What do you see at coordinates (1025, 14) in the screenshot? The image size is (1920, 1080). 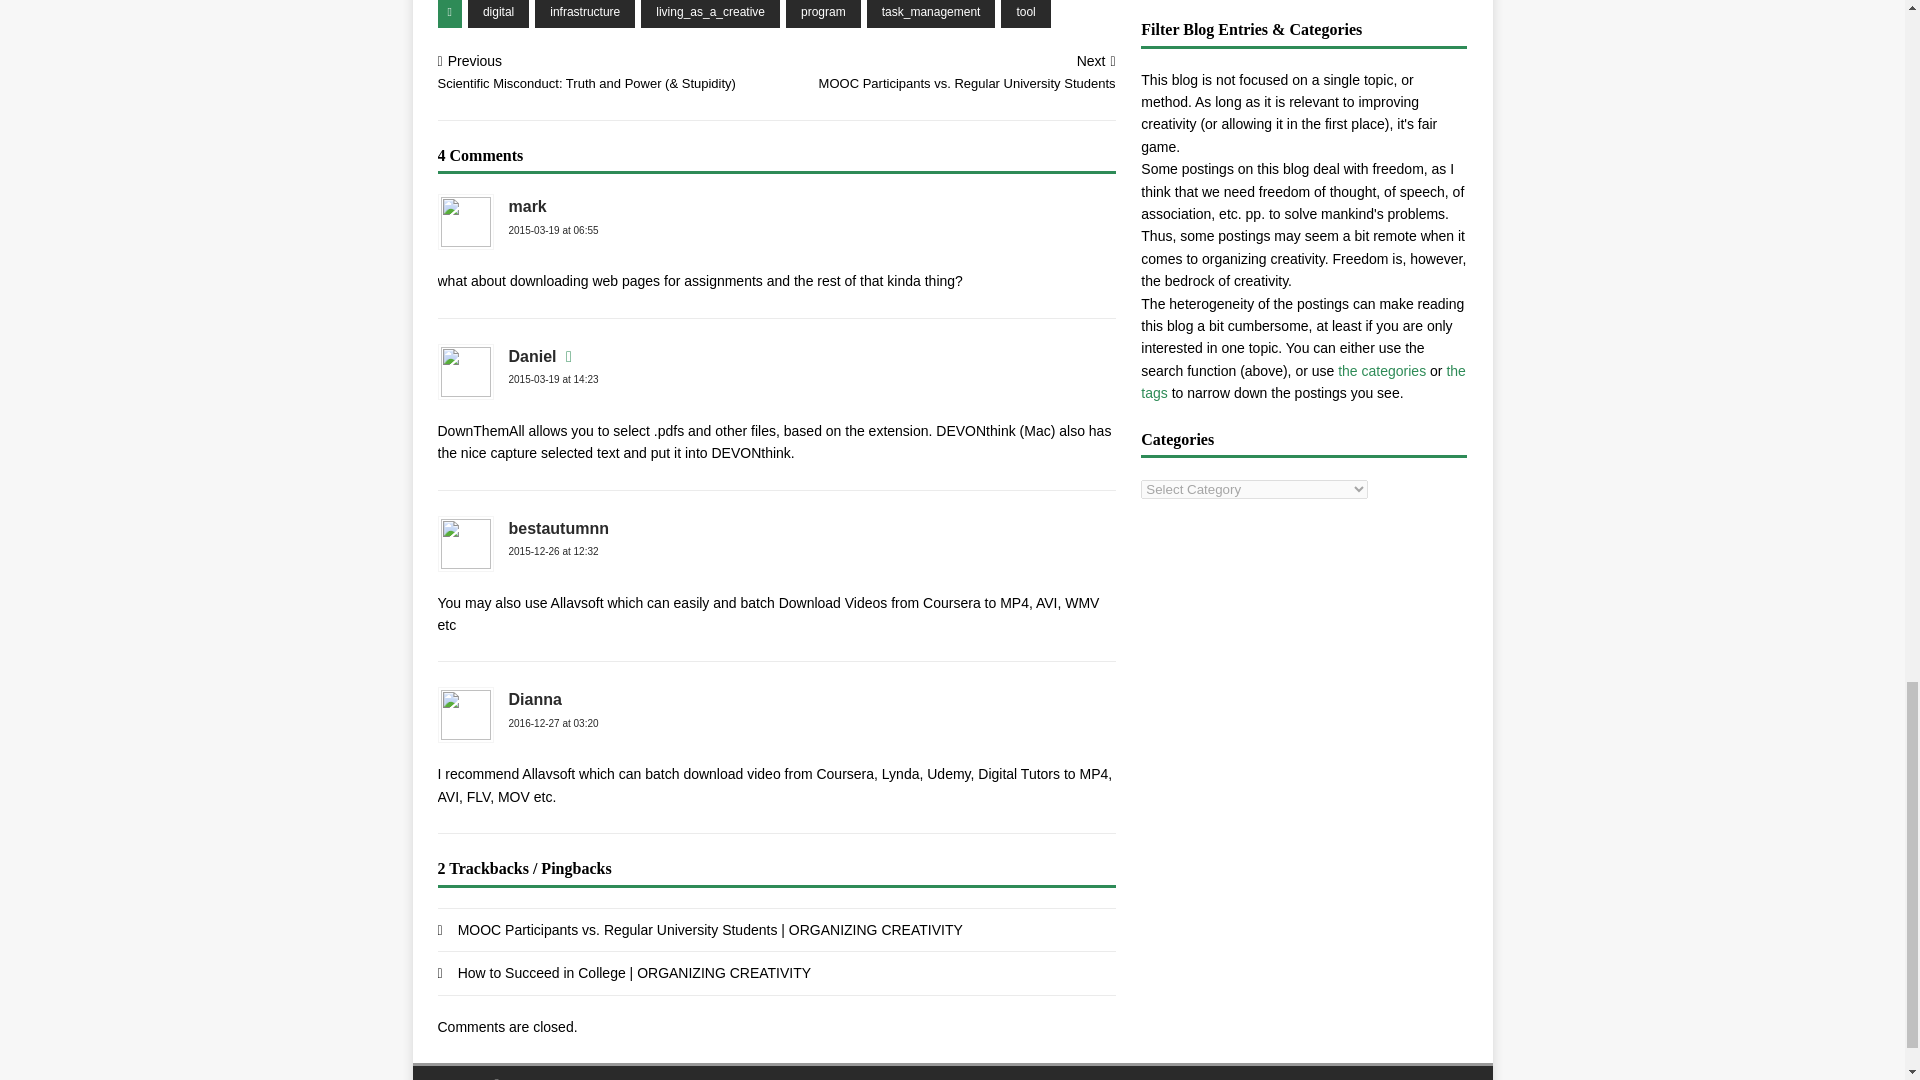 I see `tool` at bounding box center [1025, 14].